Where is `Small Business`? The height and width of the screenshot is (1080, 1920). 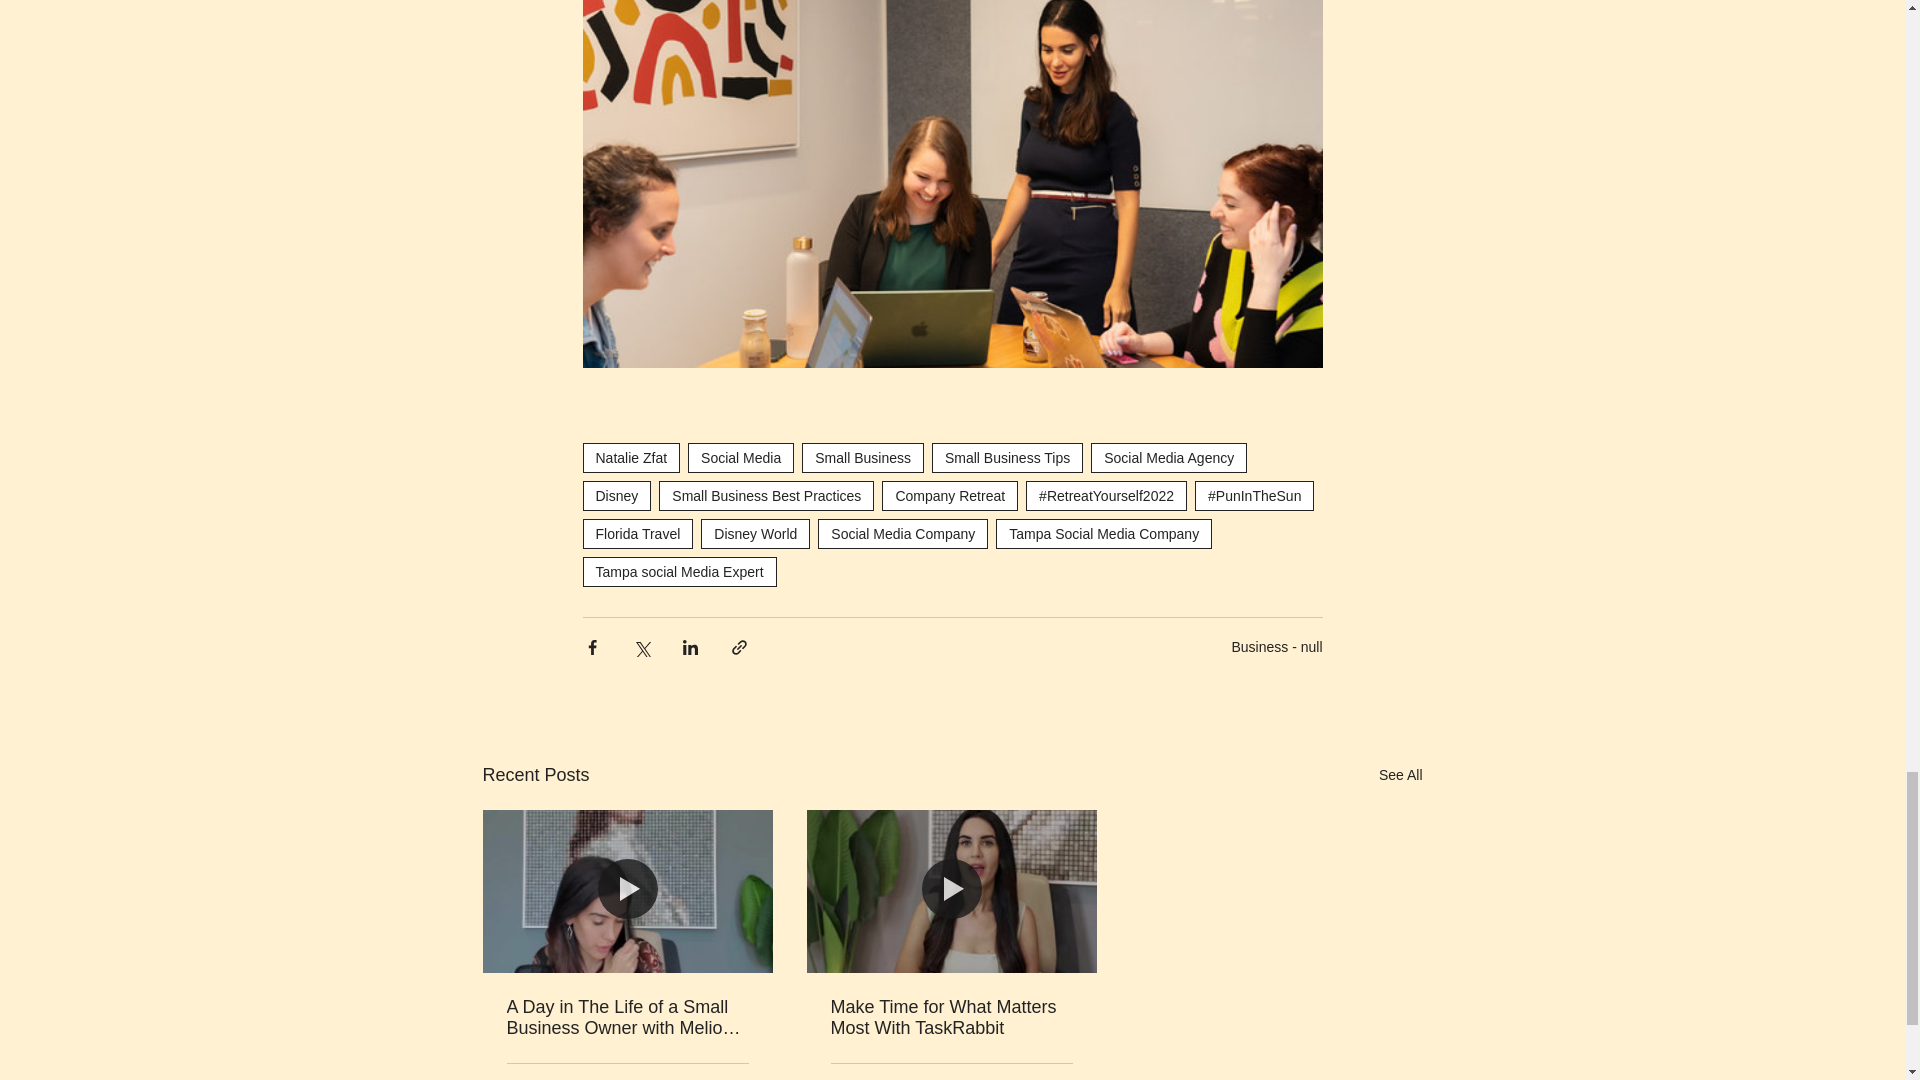
Small Business is located at coordinates (862, 458).